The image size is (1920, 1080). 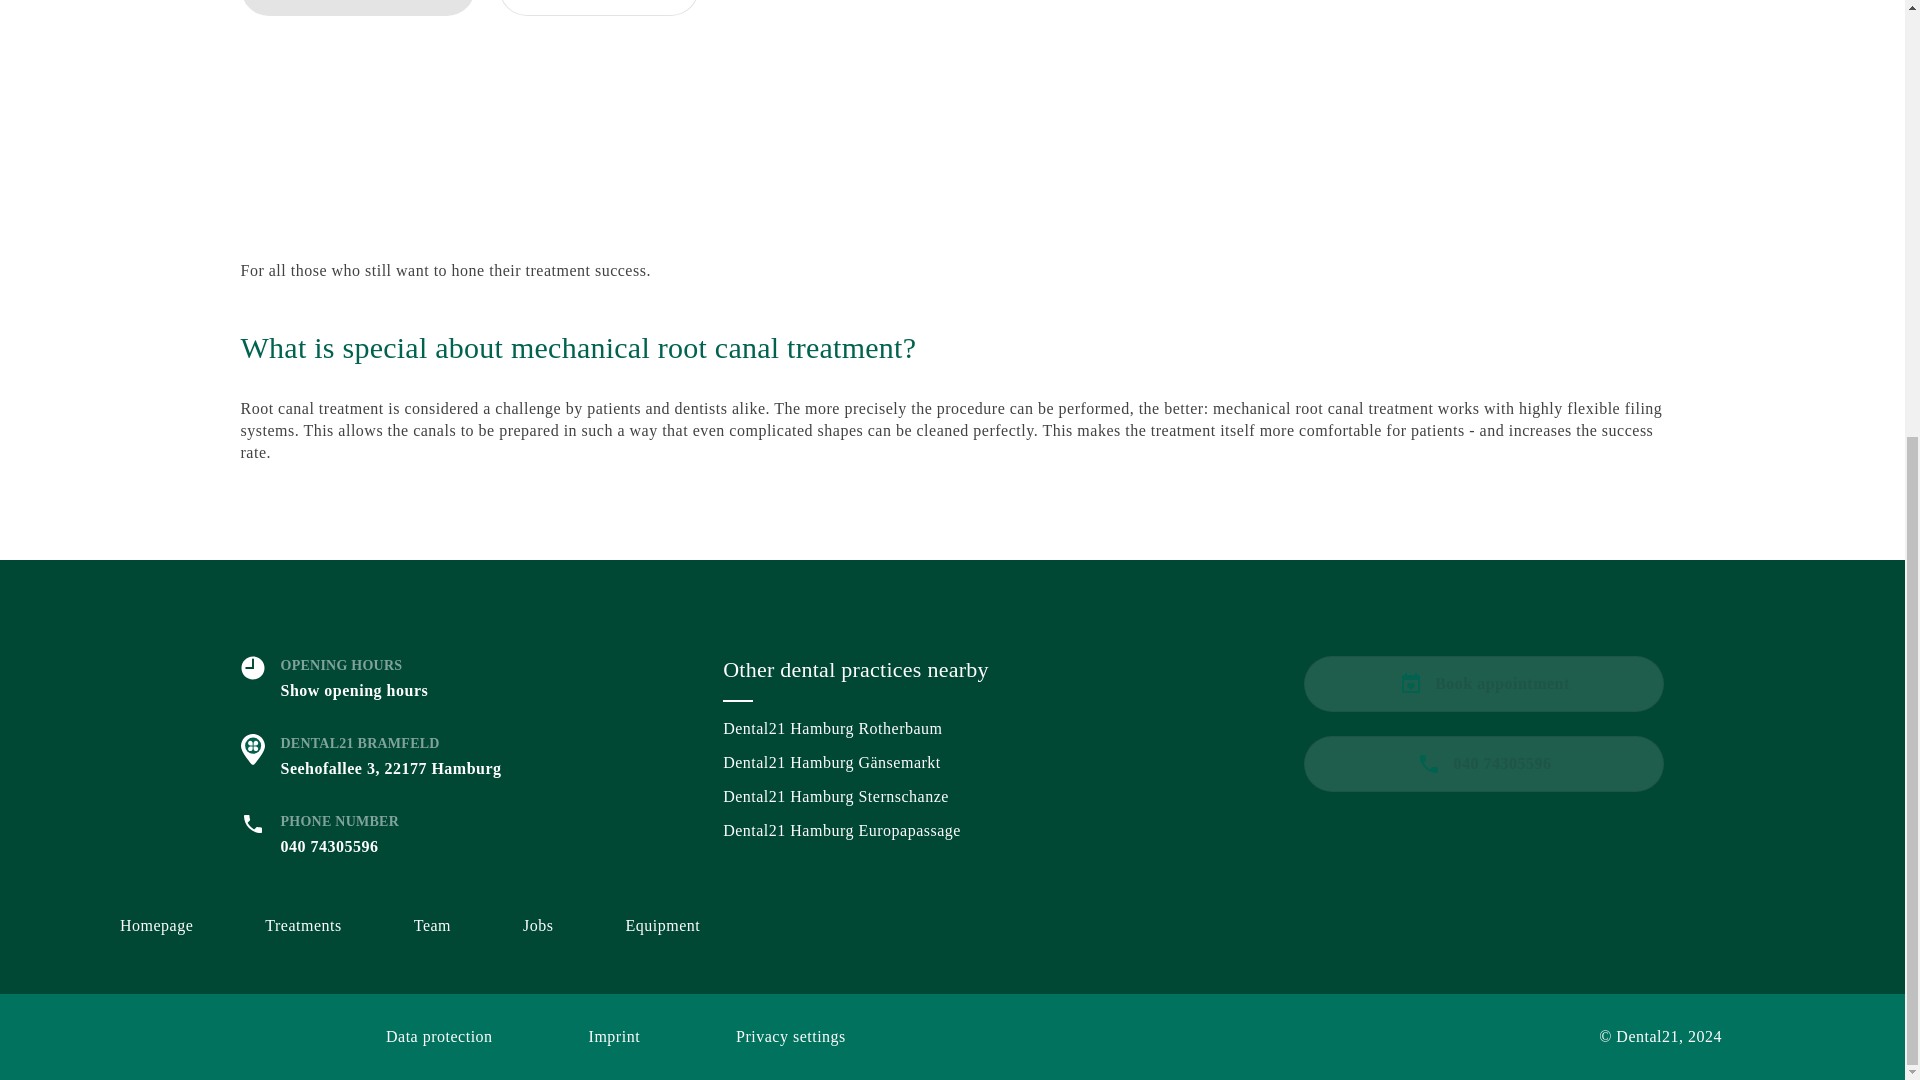 I want to click on Equipment, so click(x=662, y=926).